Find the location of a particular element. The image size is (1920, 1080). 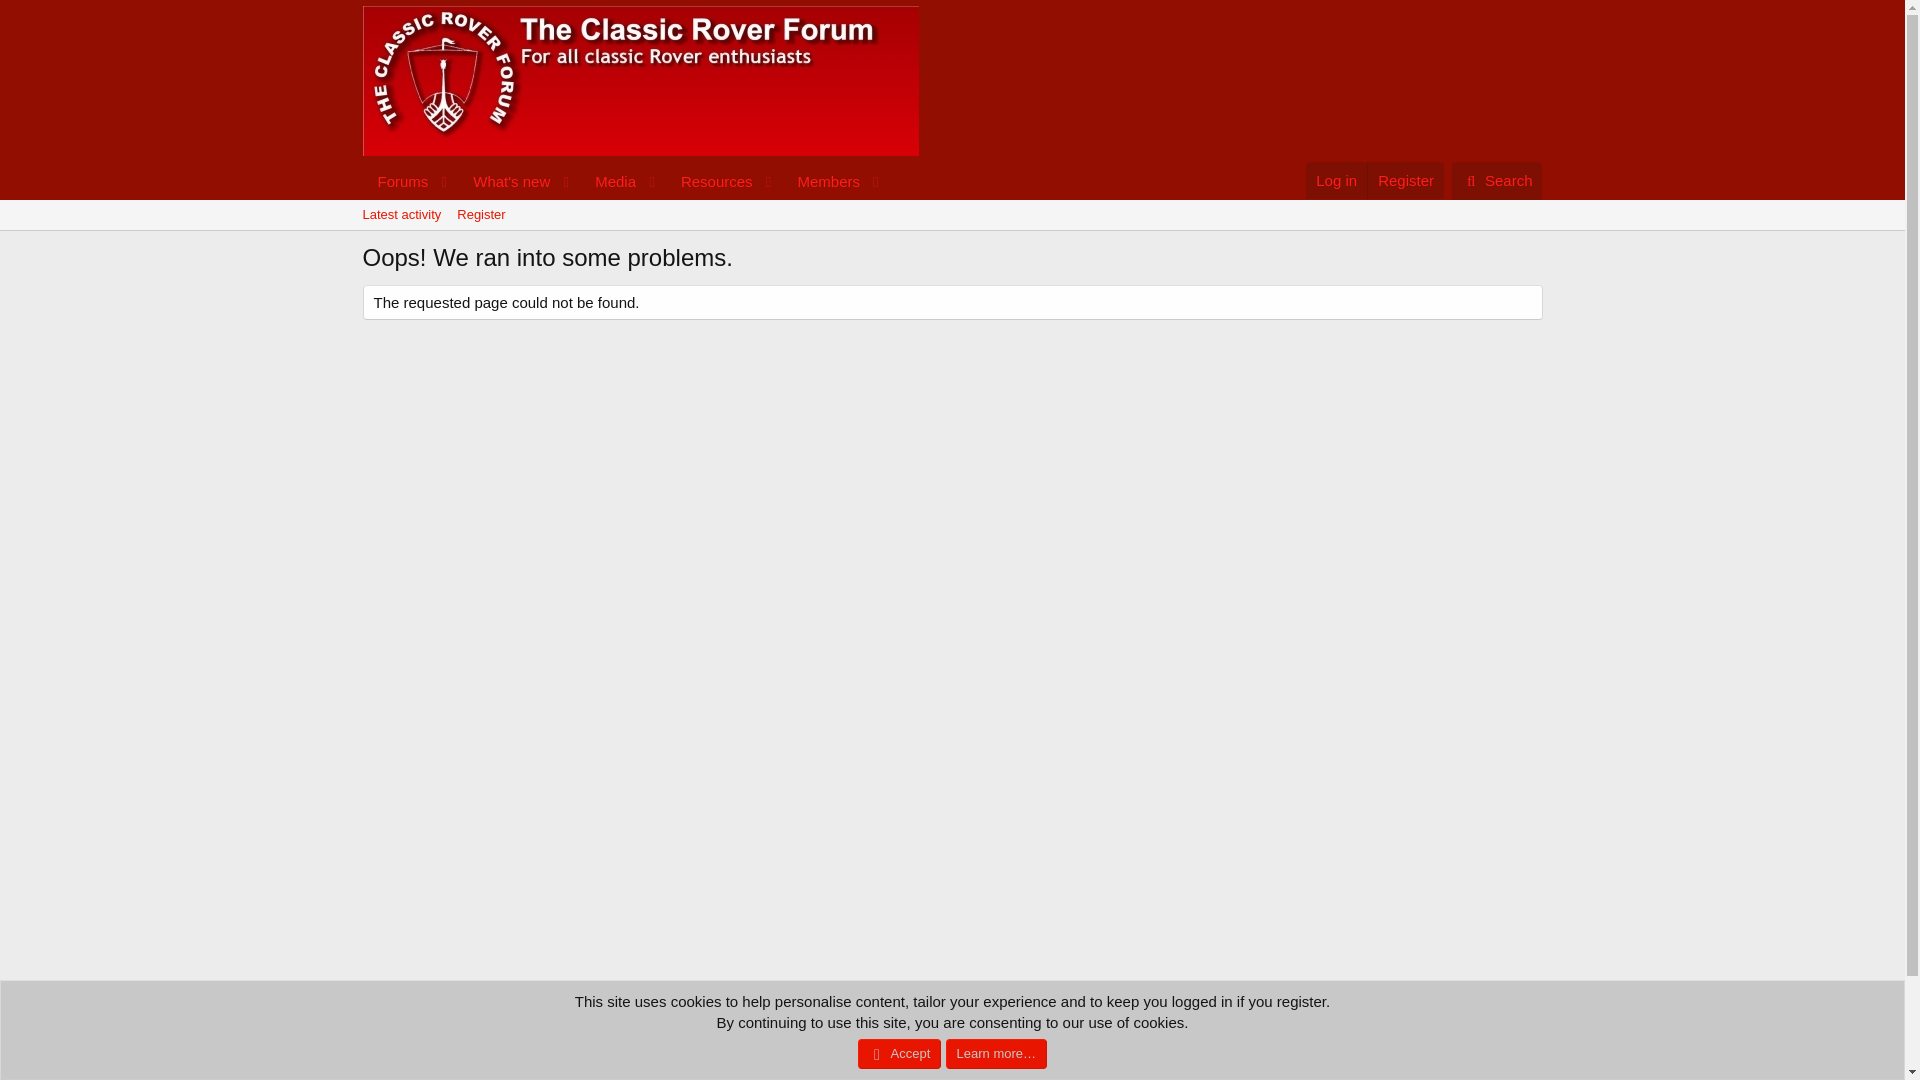

What's new is located at coordinates (624, 181).